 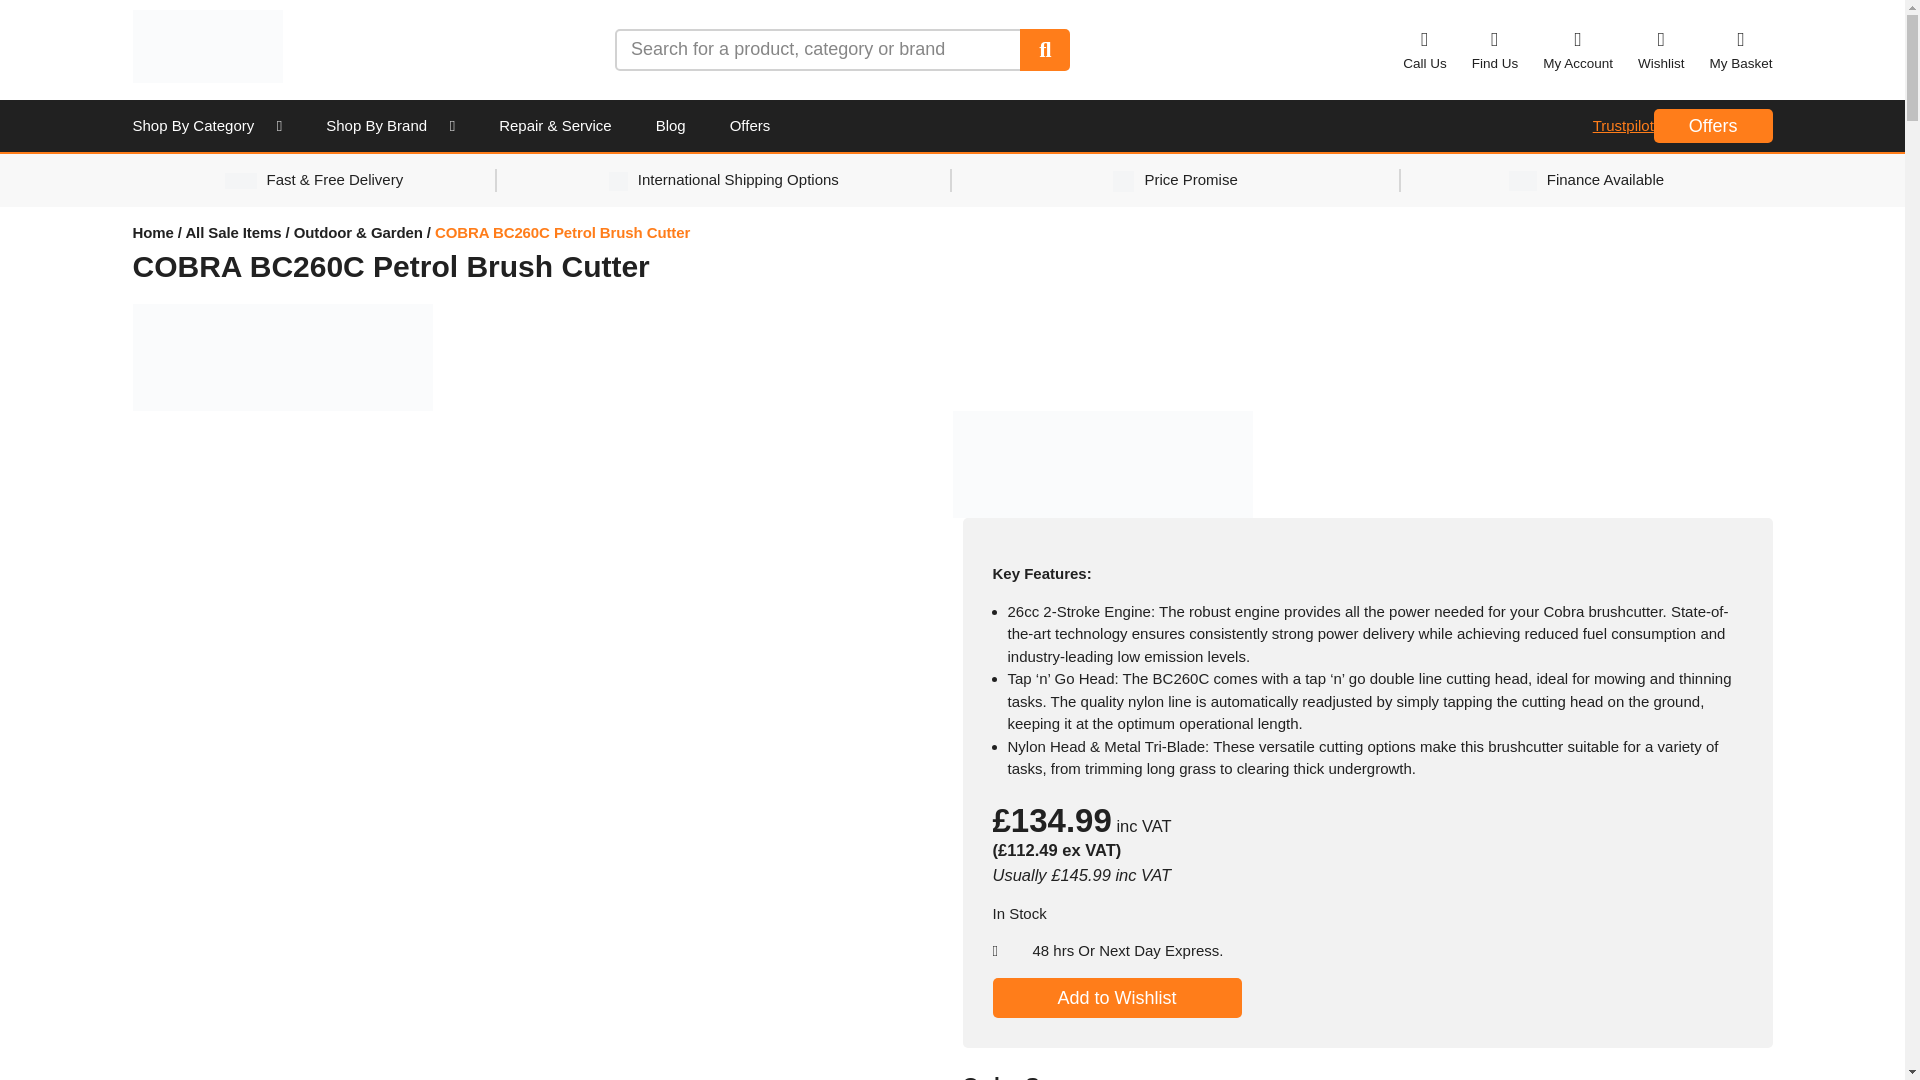 I want to click on Wishlist, so click(x=1661, y=49).